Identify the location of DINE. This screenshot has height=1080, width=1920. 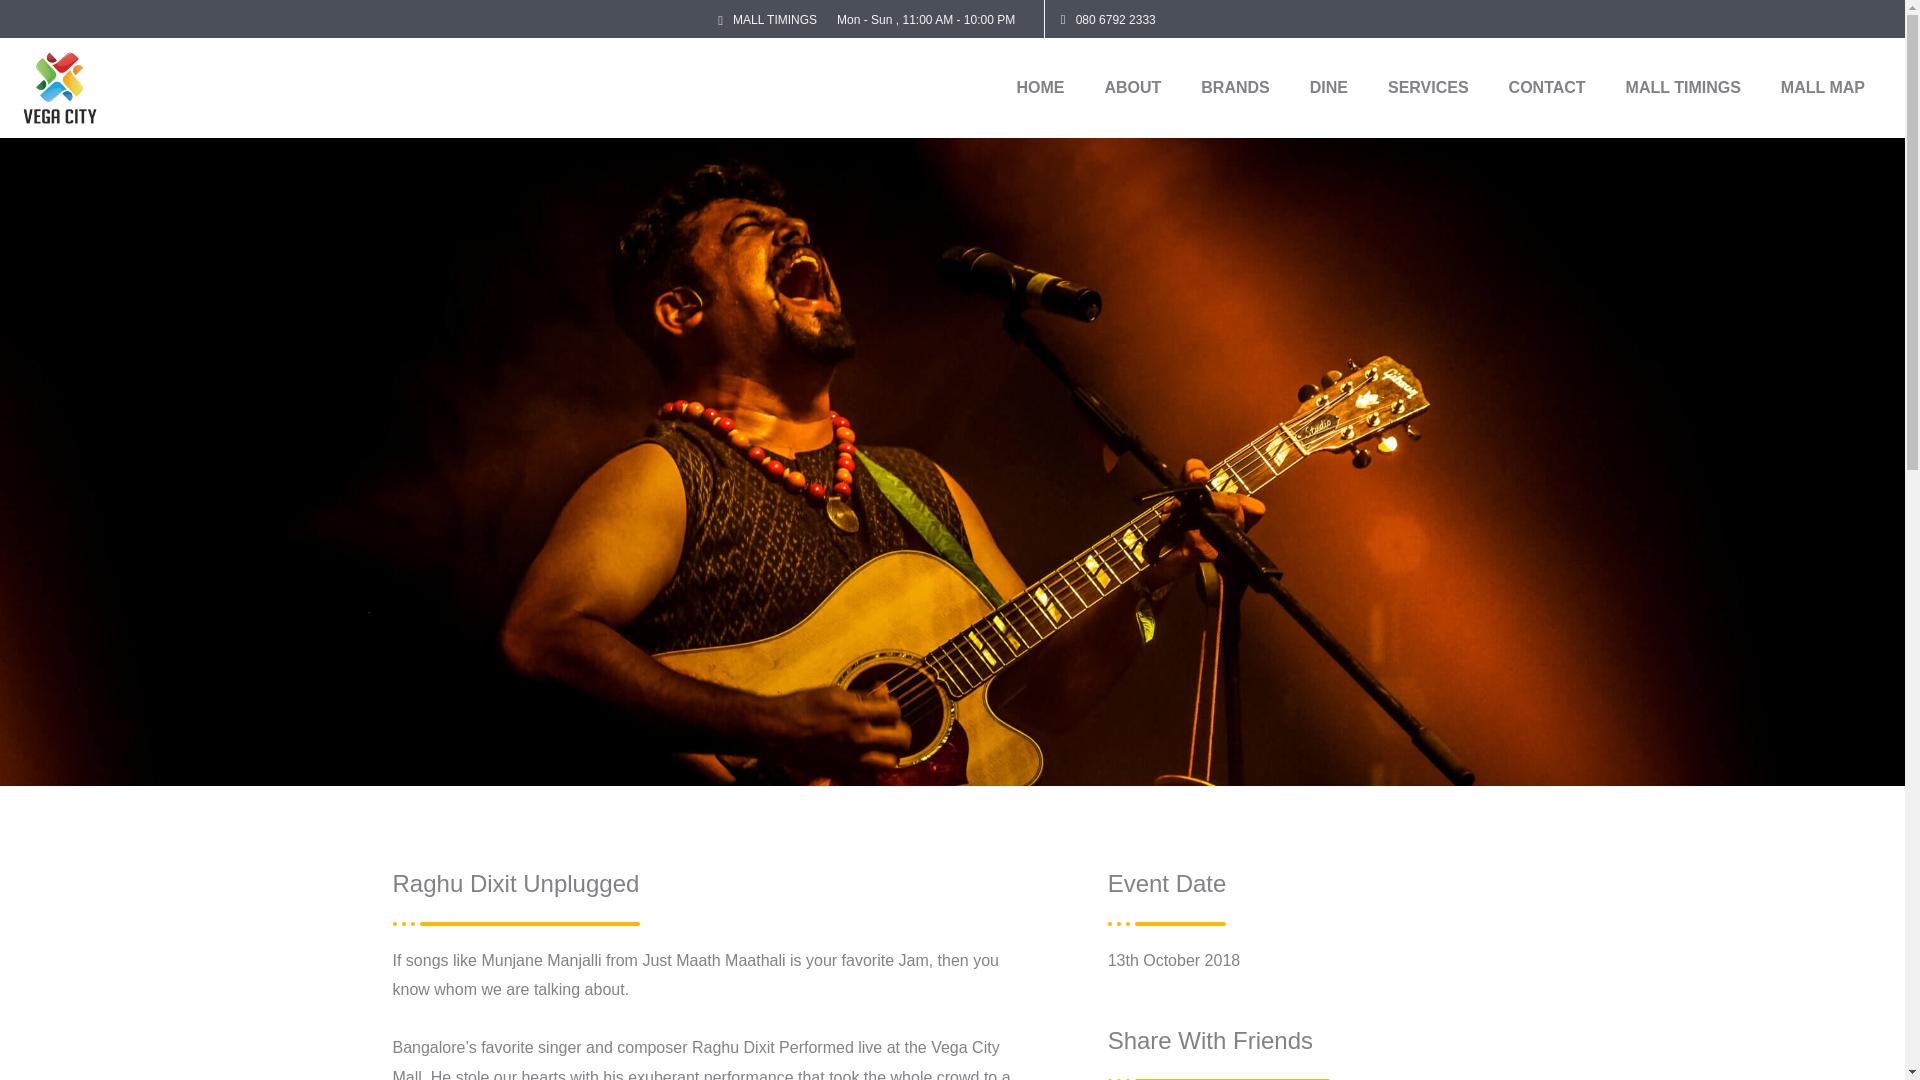
(1328, 88).